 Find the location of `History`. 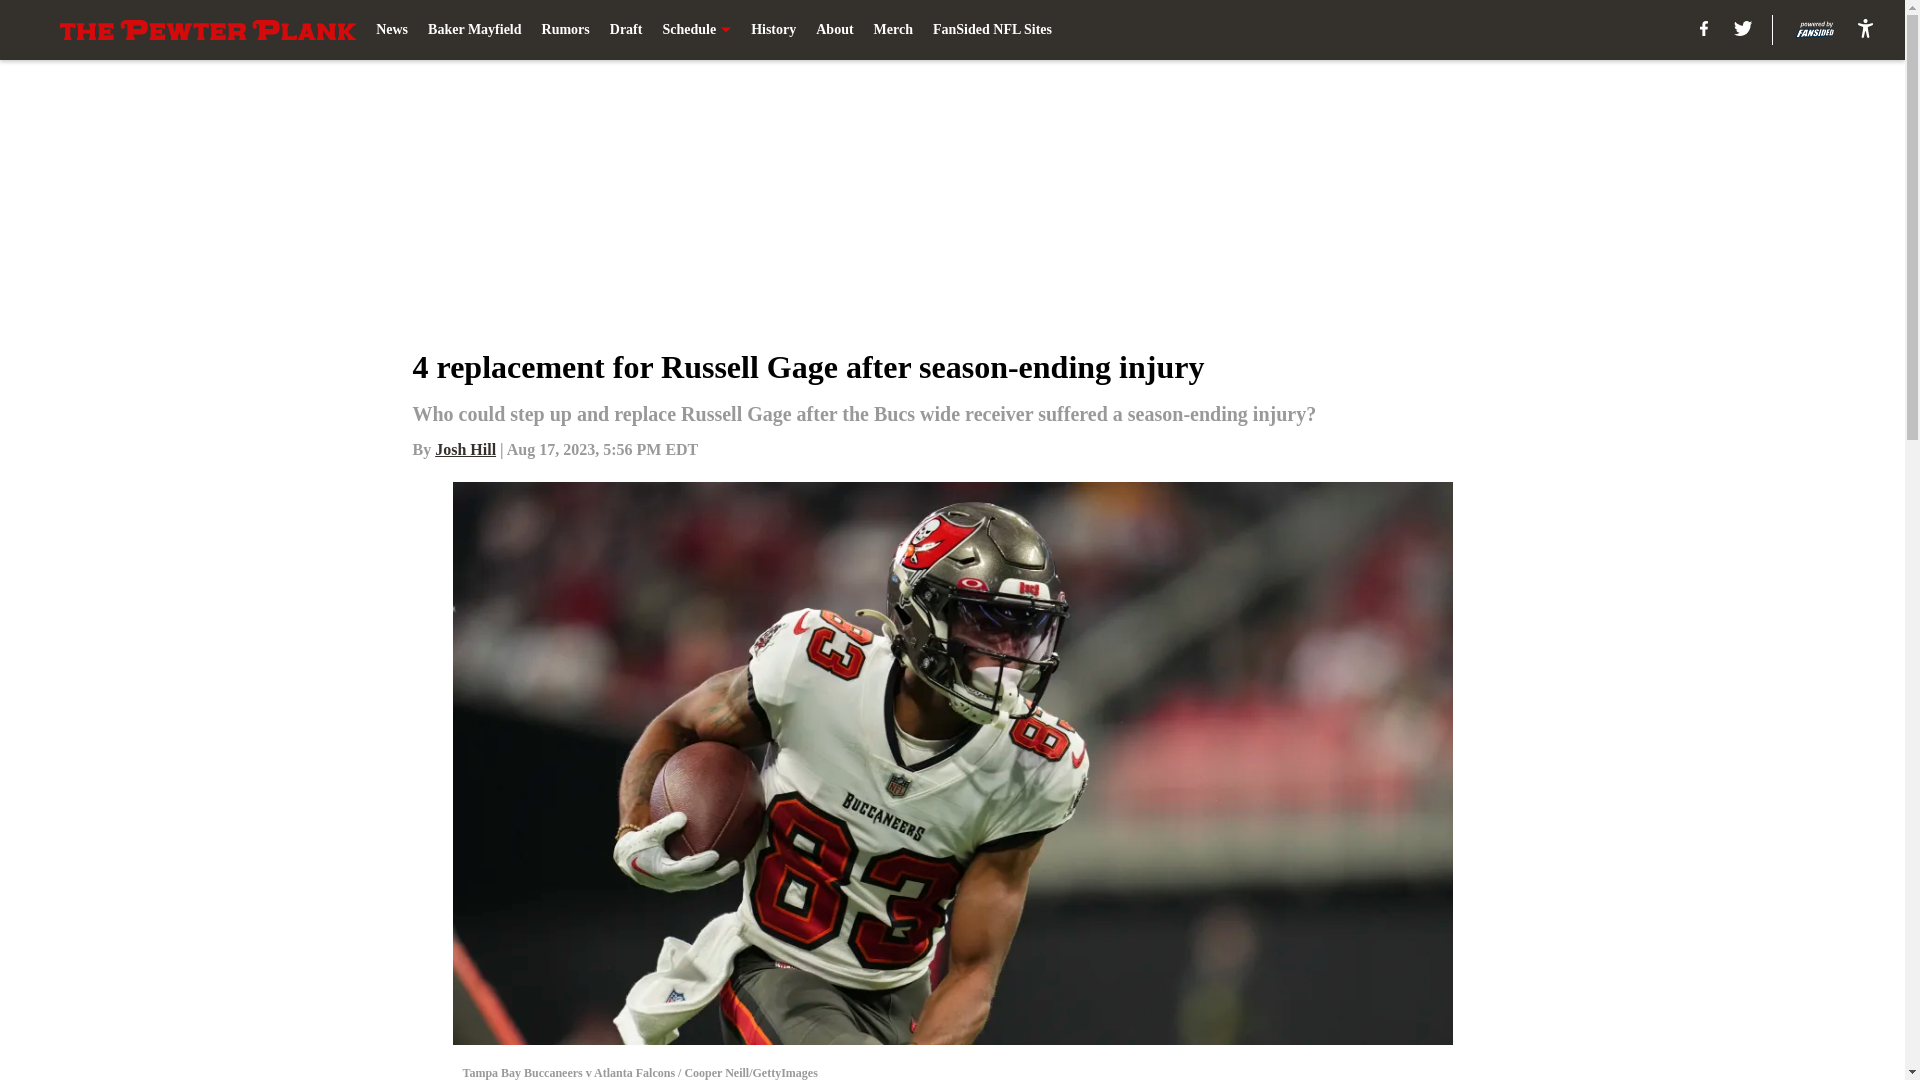

History is located at coordinates (773, 30).